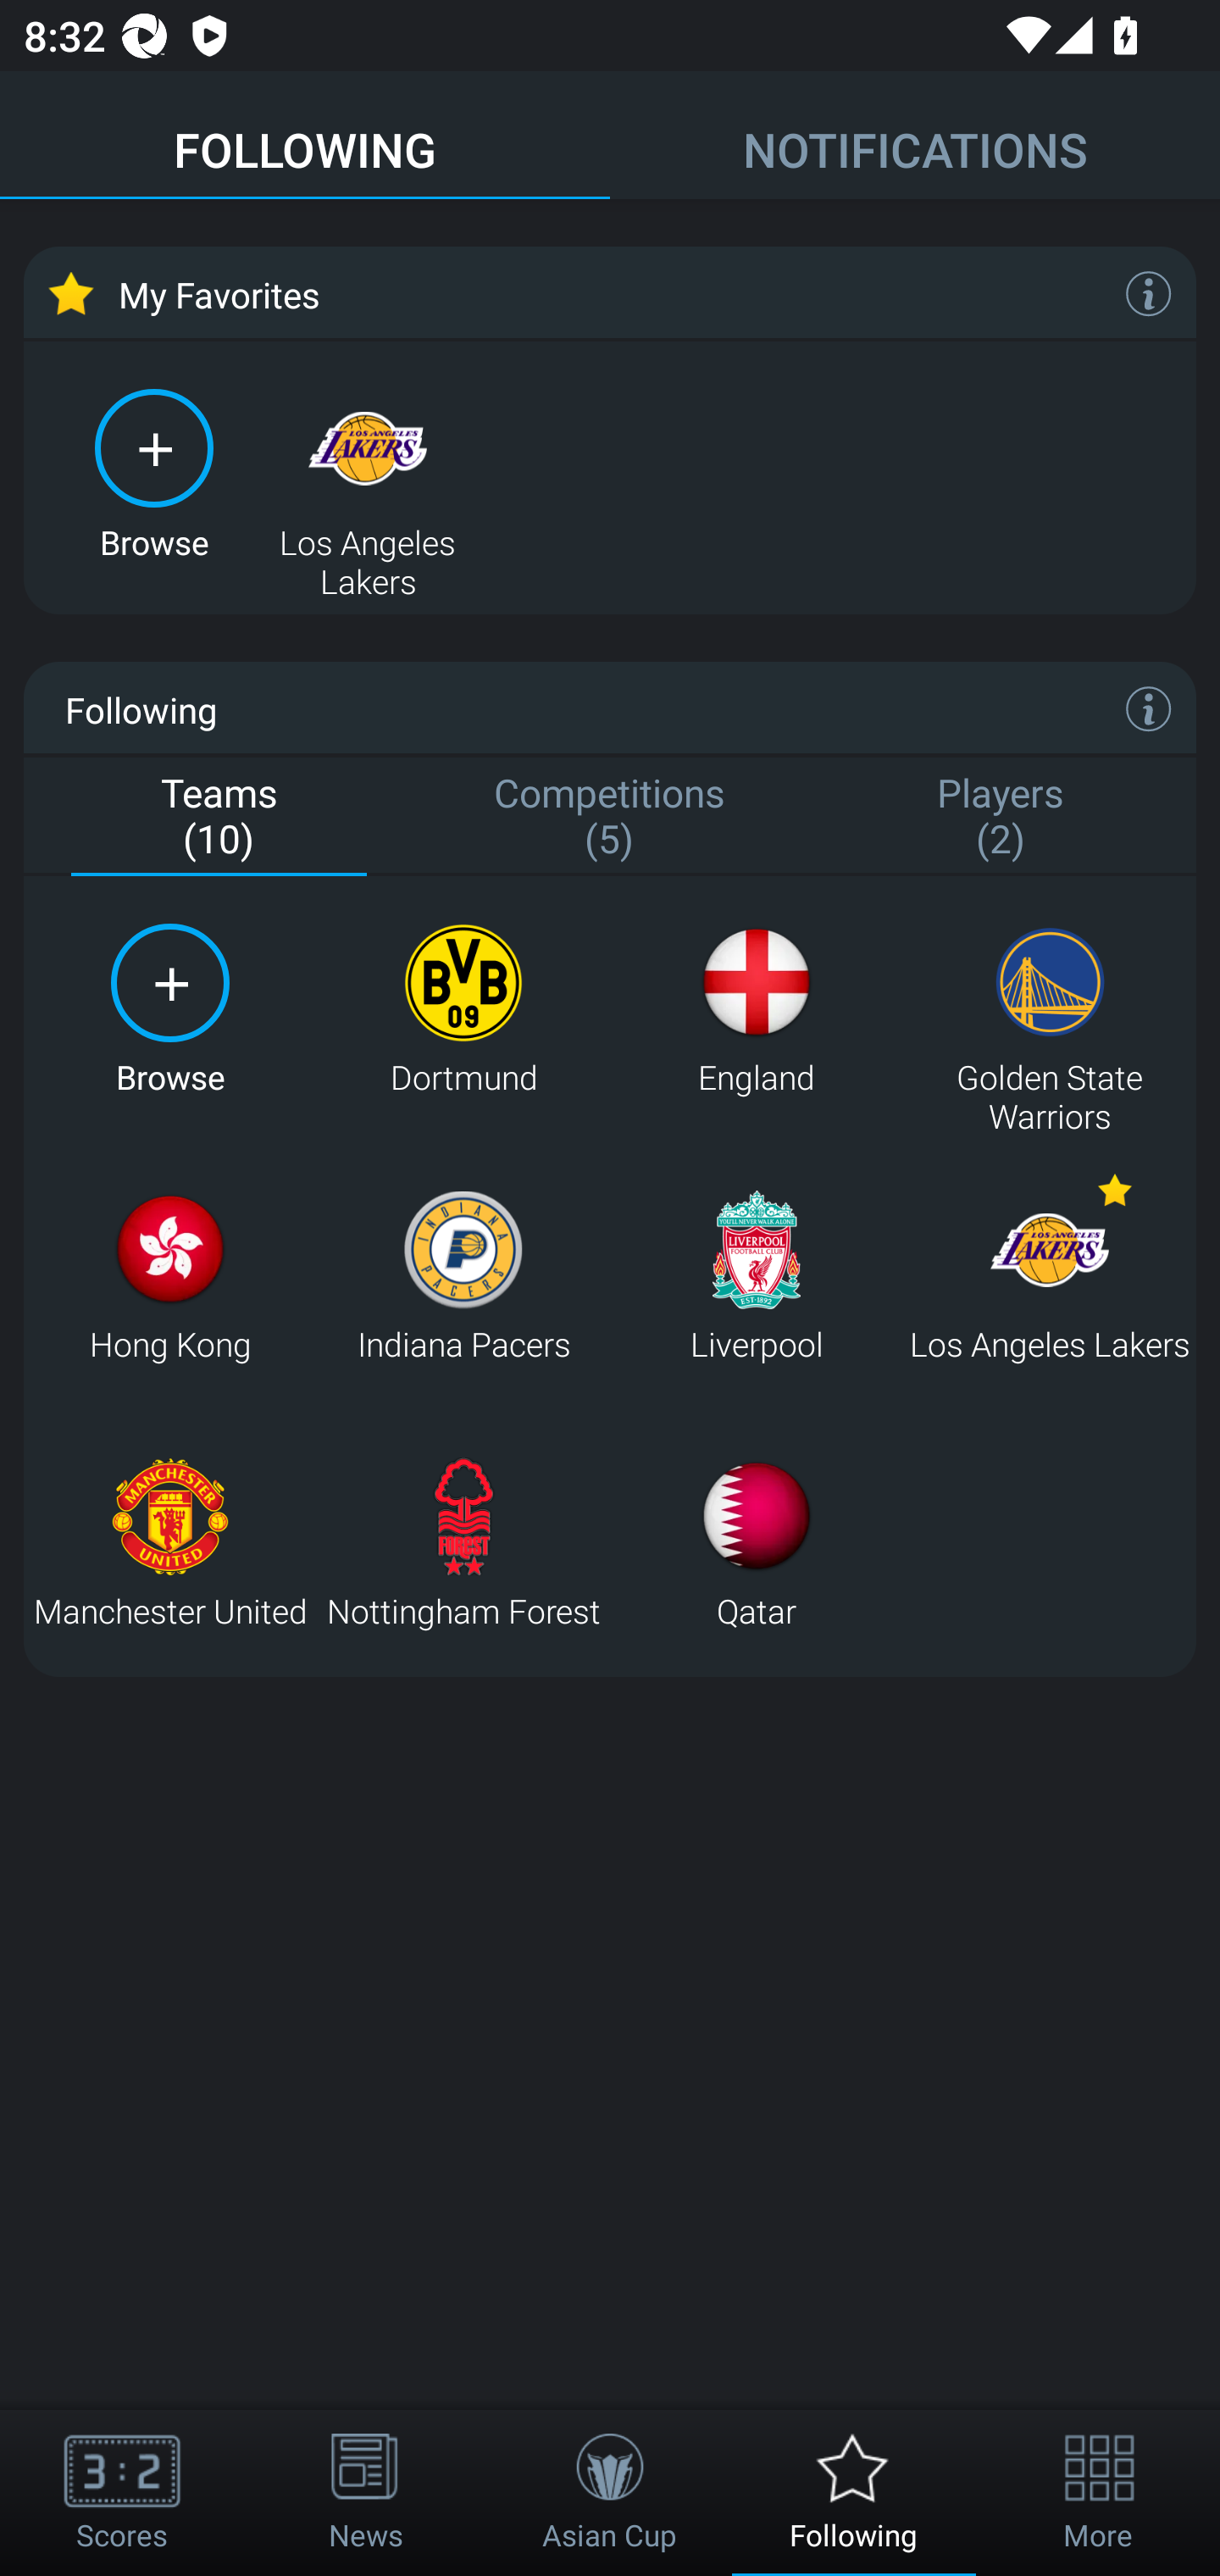 The height and width of the screenshot is (2576, 1220). Describe the element at coordinates (305, 136) in the screenshot. I see `FOLLOWING` at that location.